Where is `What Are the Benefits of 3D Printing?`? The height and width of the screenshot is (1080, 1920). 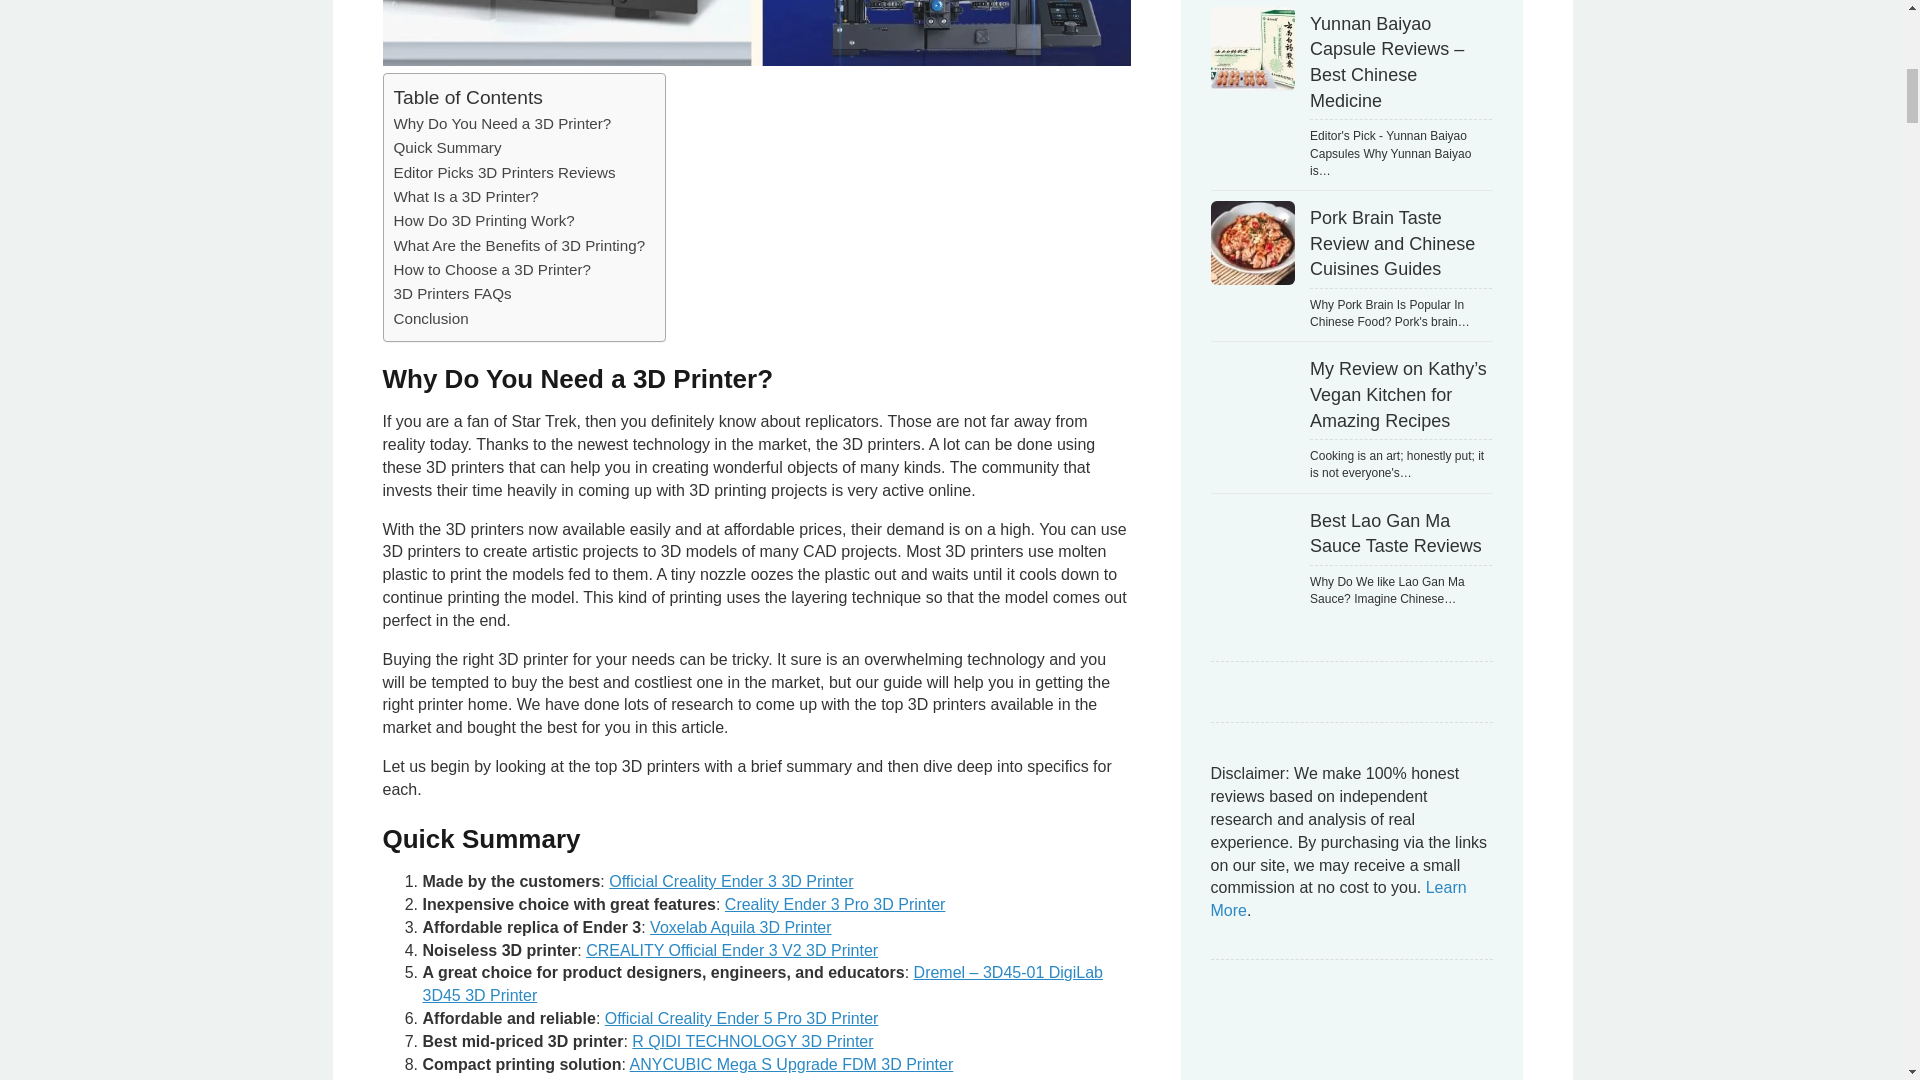
What Are the Benefits of 3D Printing? is located at coordinates (519, 246).